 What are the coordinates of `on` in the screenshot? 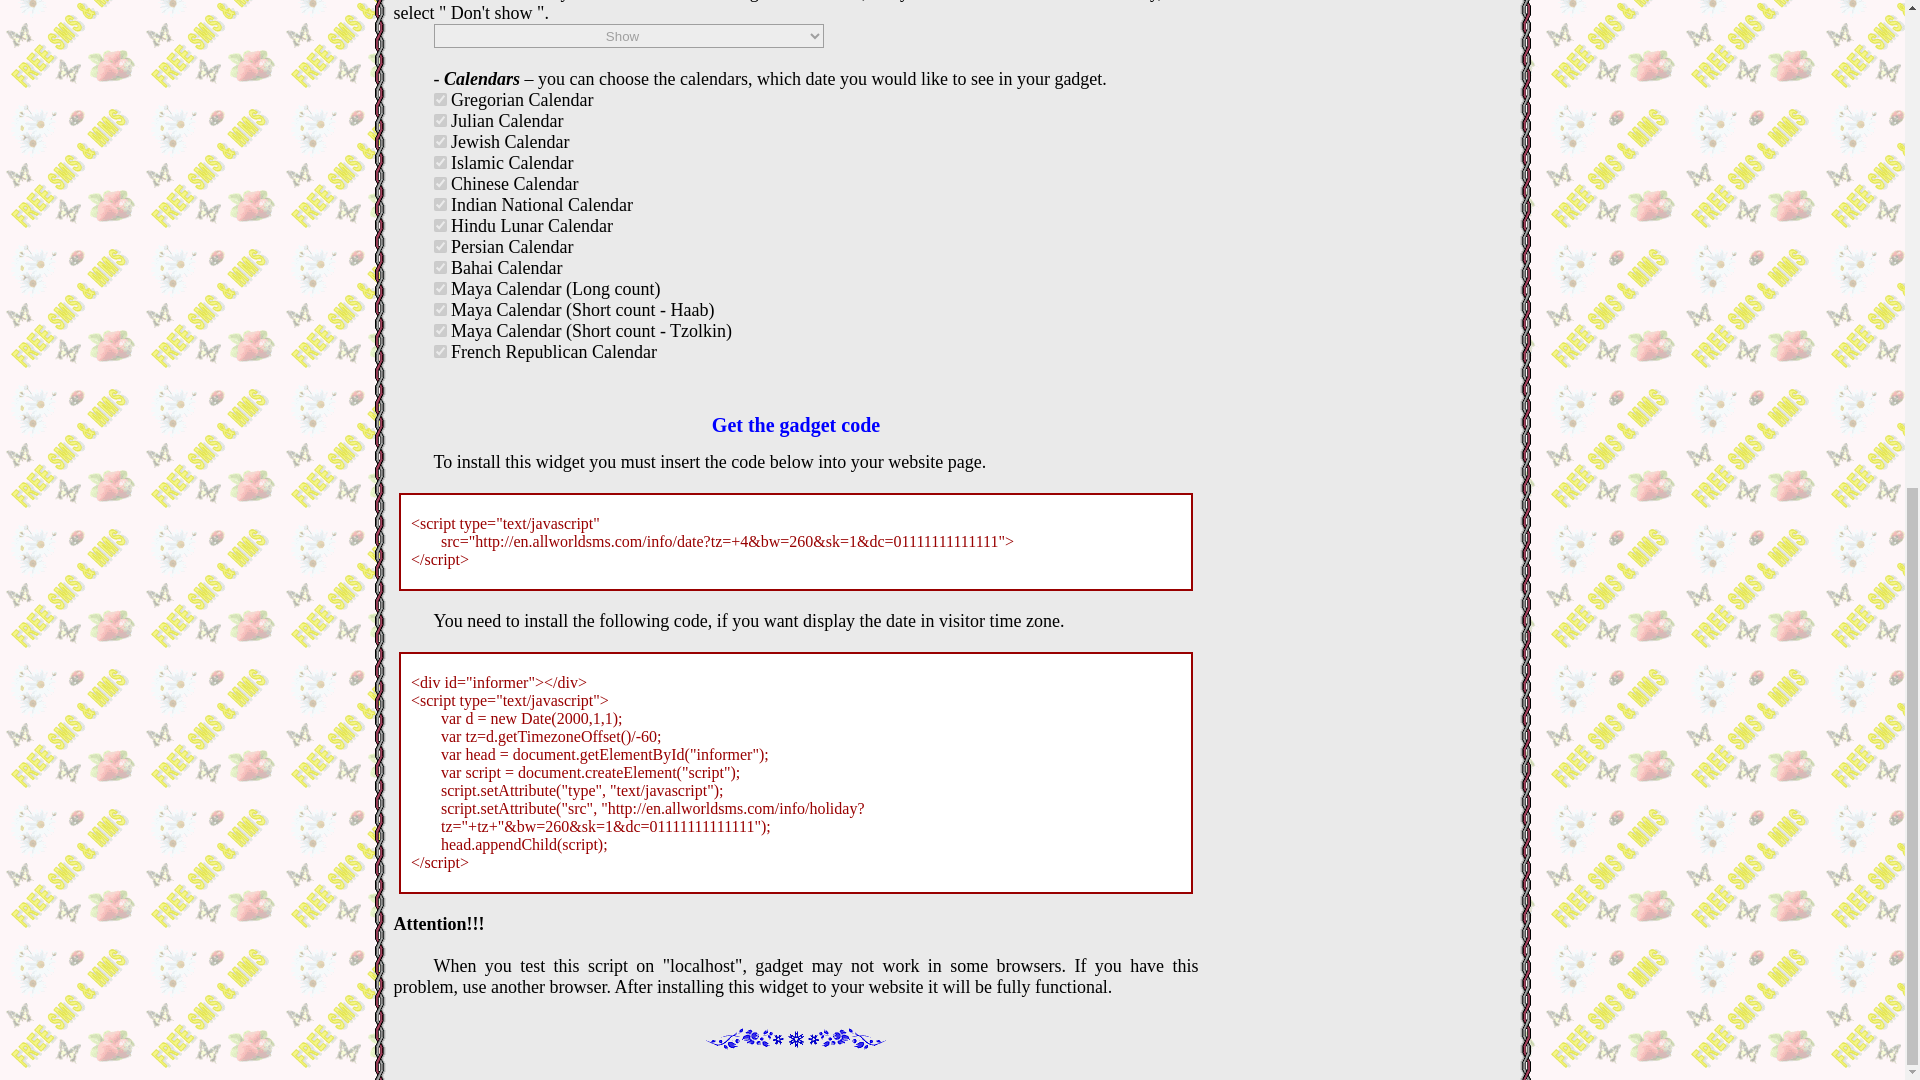 It's located at (440, 350).